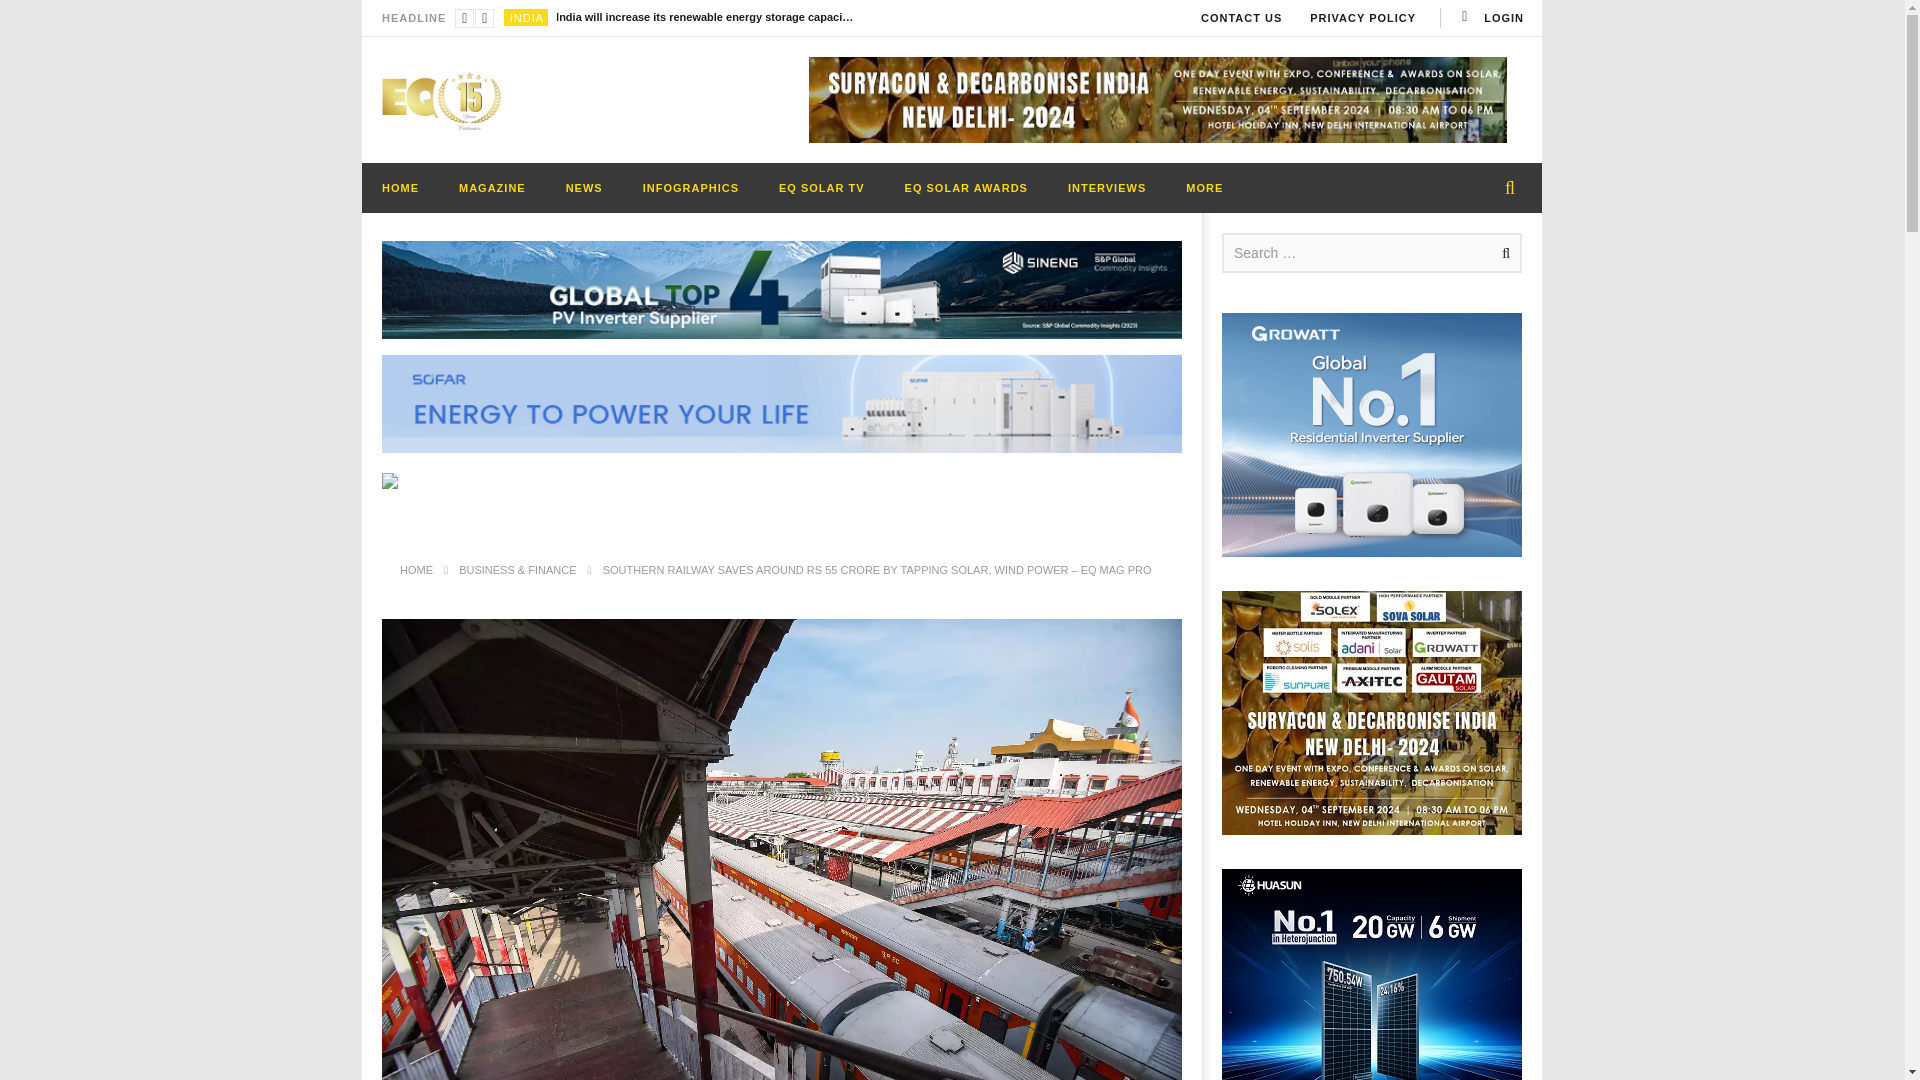  Describe the element at coordinates (1502, 253) in the screenshot. I see `Search` at that location.